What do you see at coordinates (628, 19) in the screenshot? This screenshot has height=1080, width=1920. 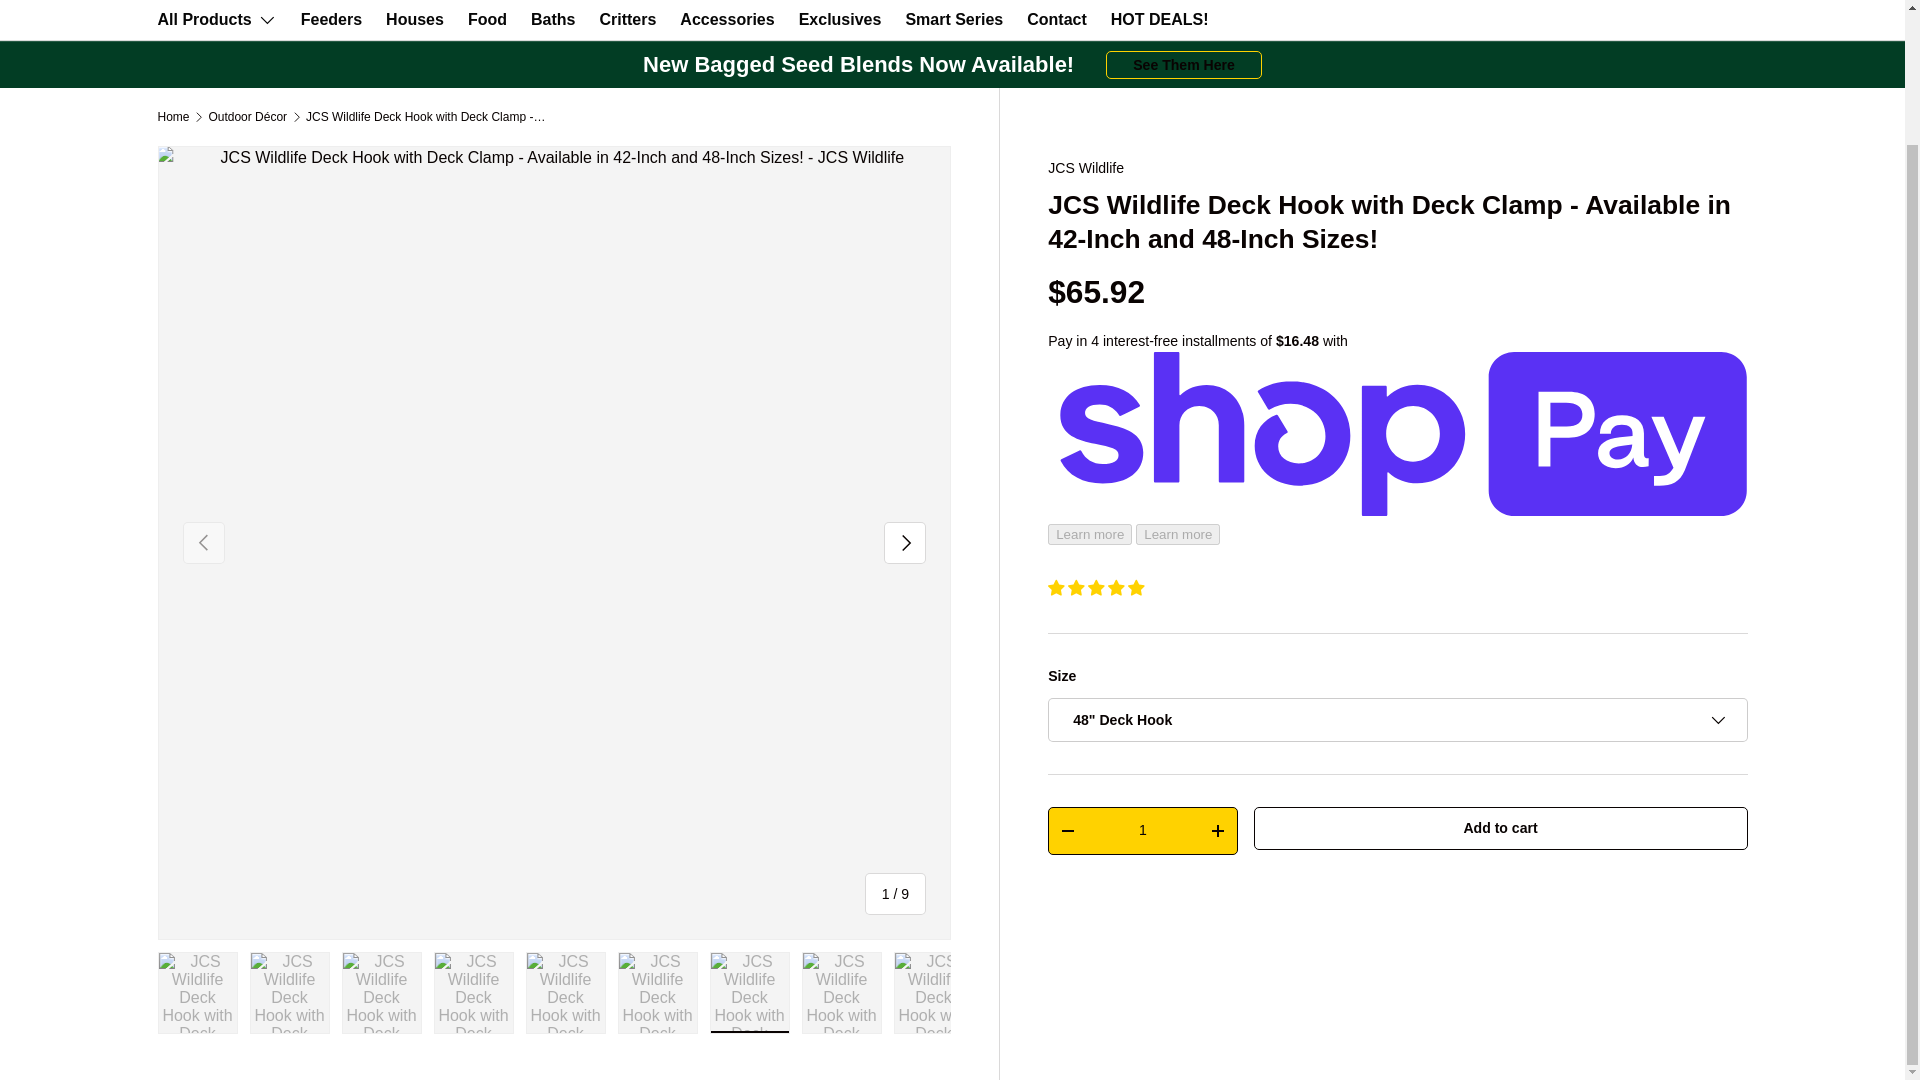 I see `Critters` at bounding box center [628, 19].